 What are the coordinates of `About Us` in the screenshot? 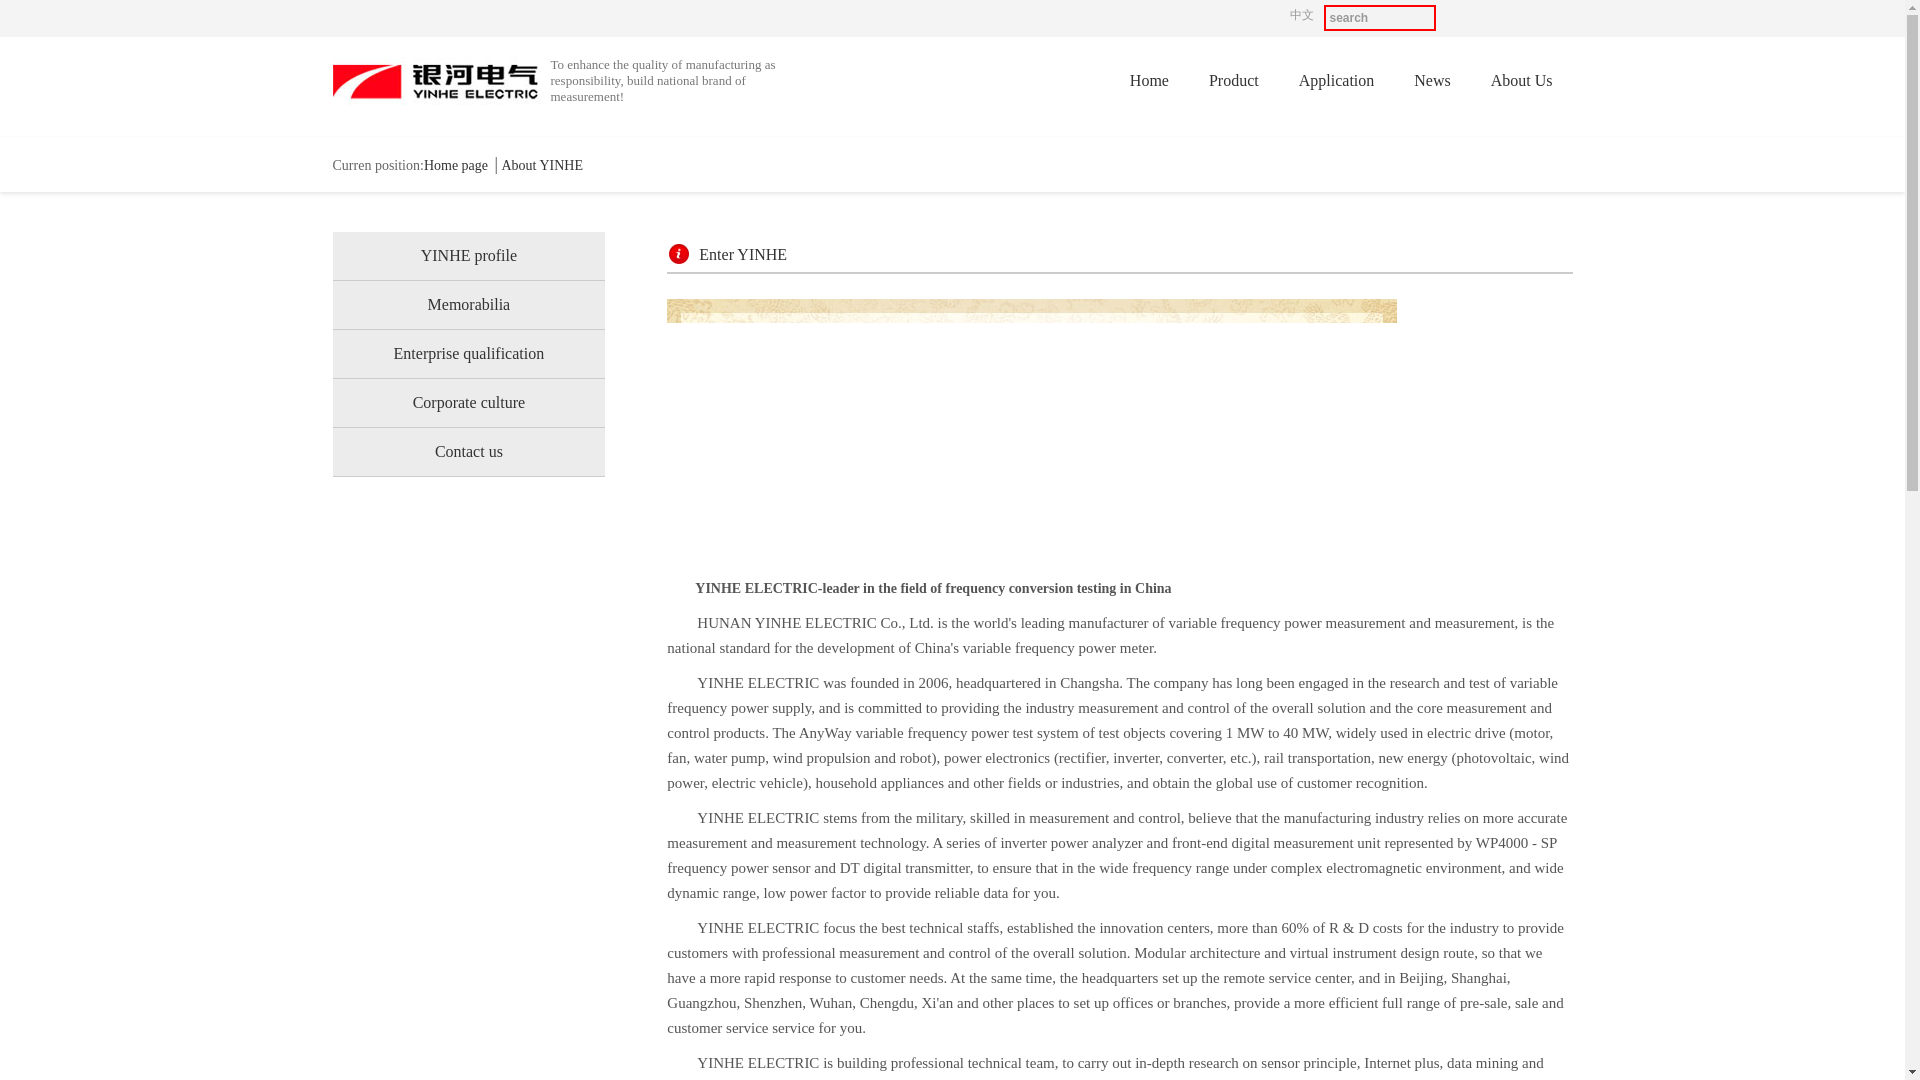 It's located at (1521, 80).